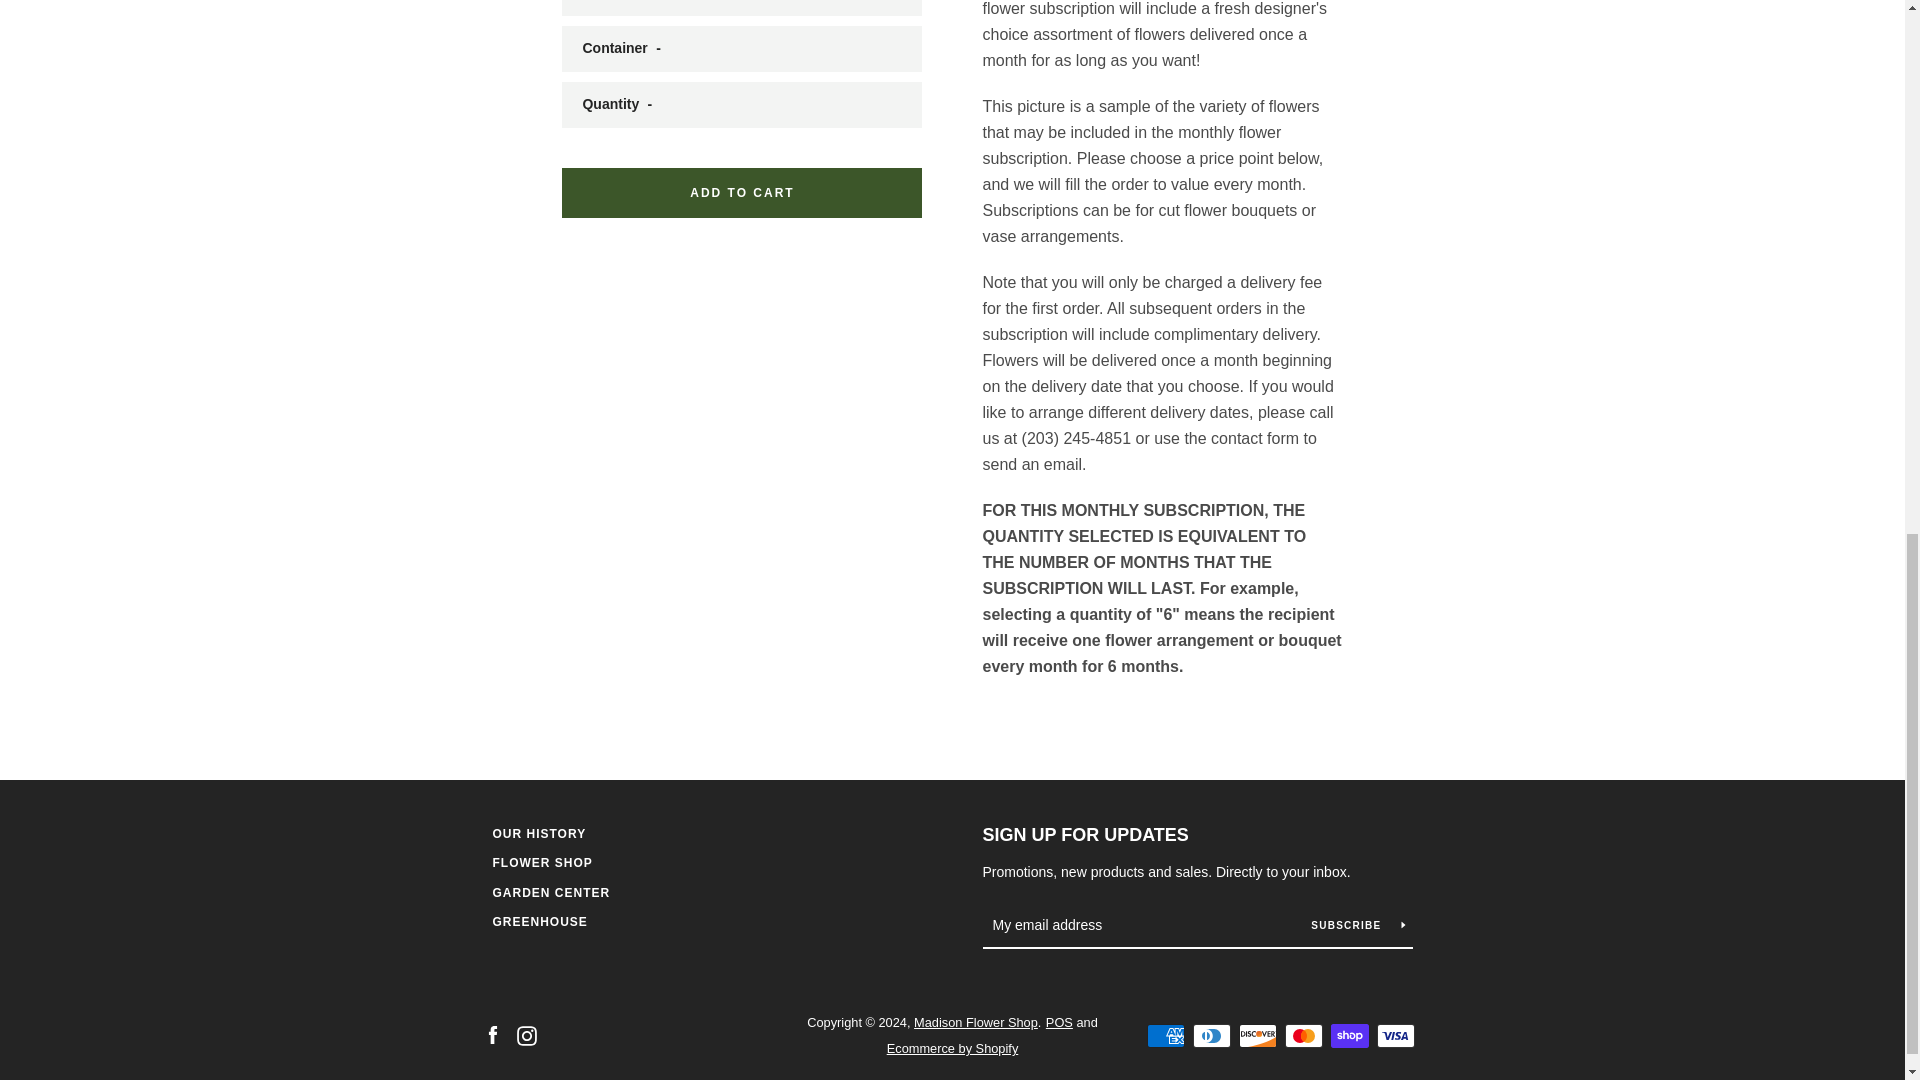 This screenshot has width=1920, height=1080. I want to click on Discover, so click(1257, 1035).